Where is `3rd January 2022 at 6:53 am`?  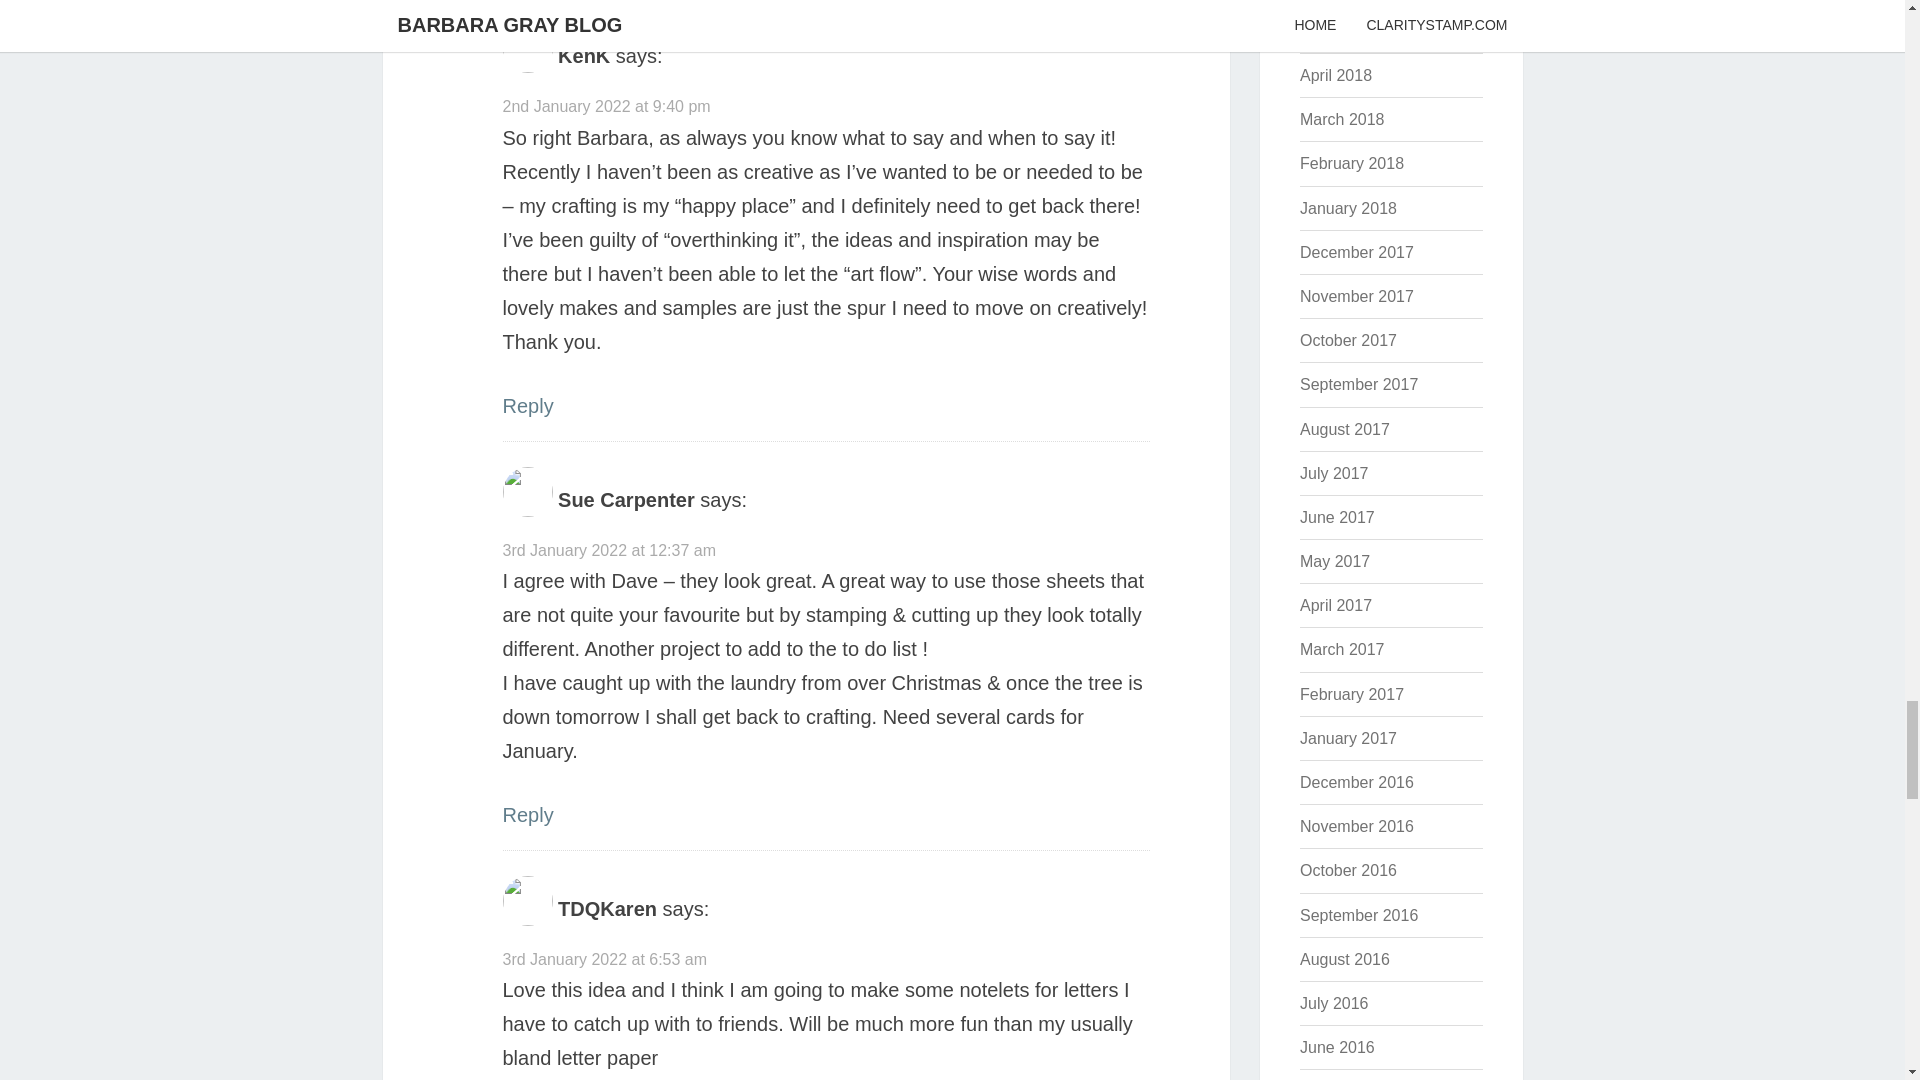
3rd January 2022 at 6:53 am is located at coordinates (604, 959).